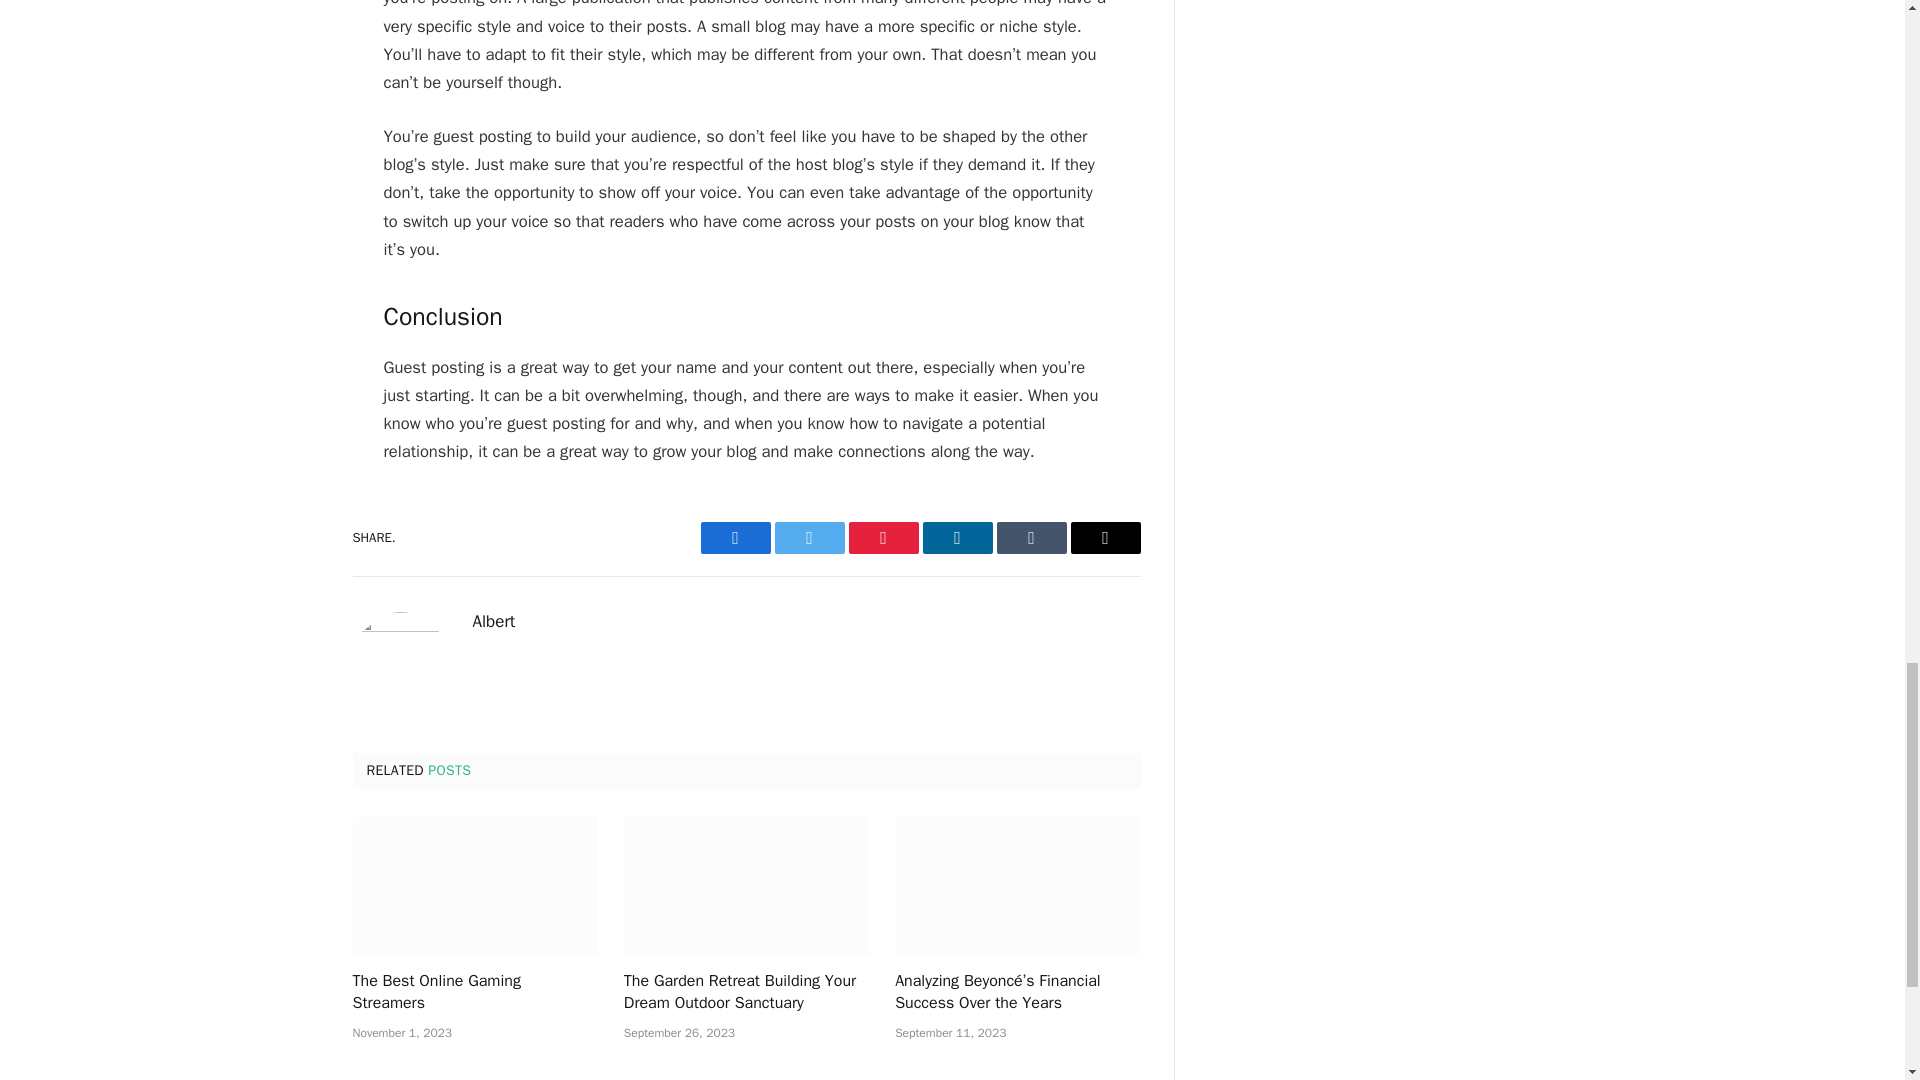 The height and width of the screenshot is (1080, 1920). Describe the element at coordinates (734, 538) in the screenshot. I see `Facebook` at that location.